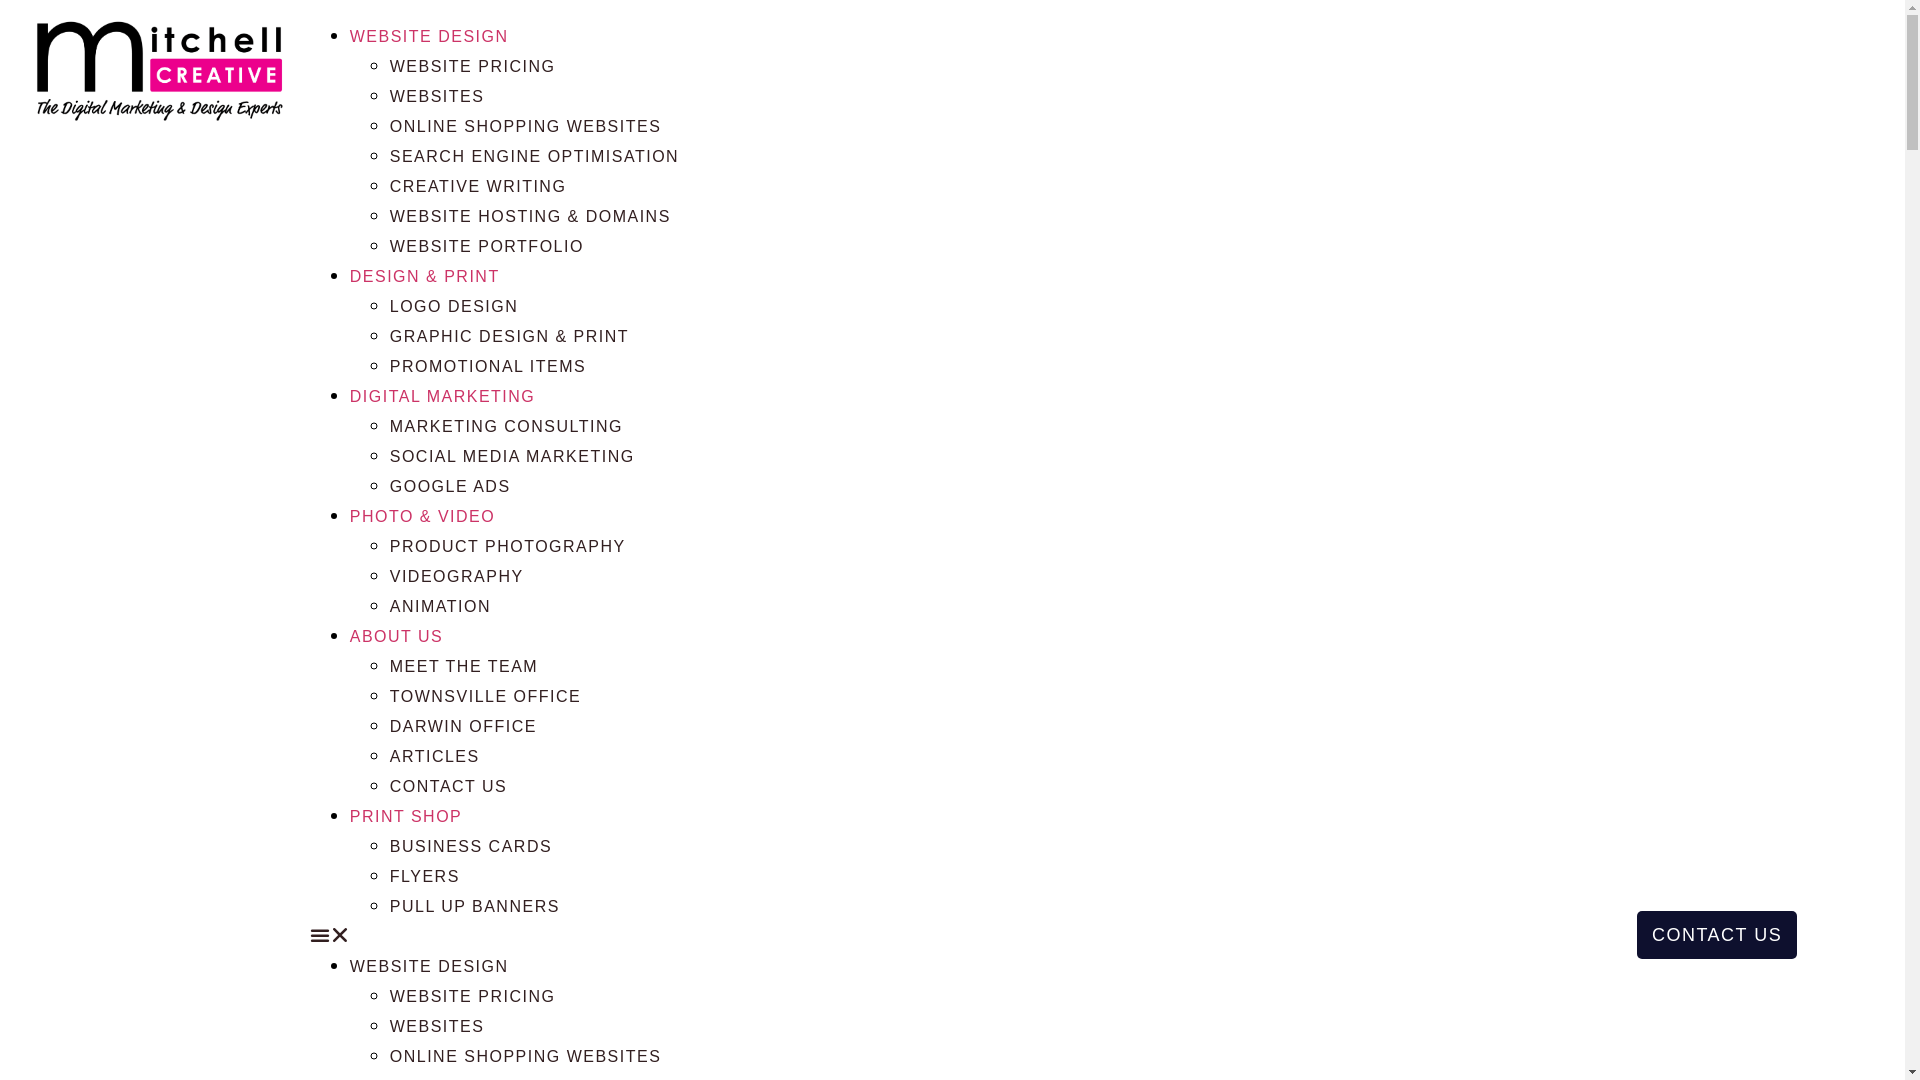 This screenshot has width=1920, height=1080. What do you see at coordinates (429, 966) in the screenshot?
I see `WEBSITE DESIGN` at bounding box center [429, 966].